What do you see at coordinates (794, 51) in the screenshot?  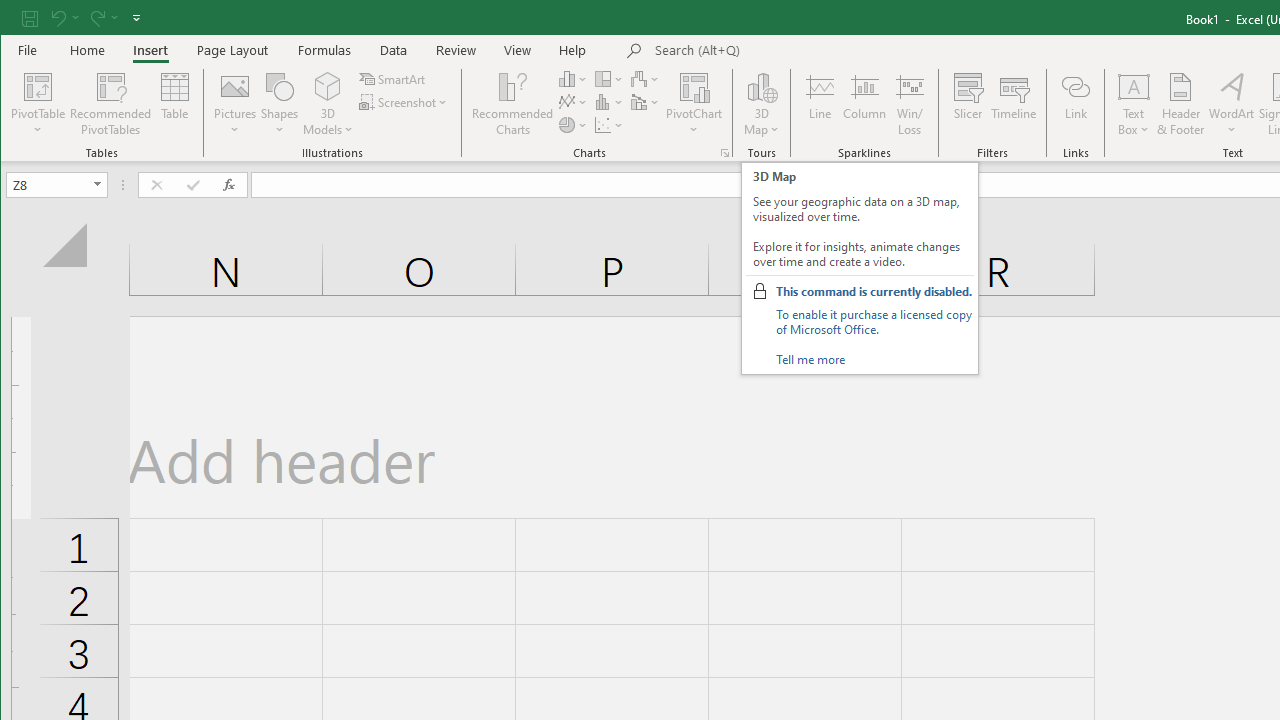 I see `Microsoft search` at bounding box center [794, 51].